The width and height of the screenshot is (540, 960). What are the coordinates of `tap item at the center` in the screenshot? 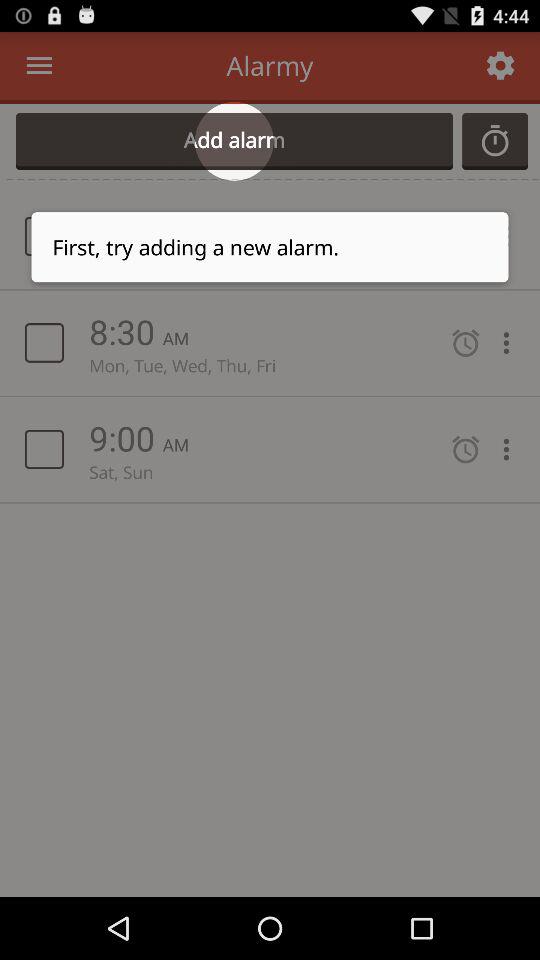 It's located at (270, 540).